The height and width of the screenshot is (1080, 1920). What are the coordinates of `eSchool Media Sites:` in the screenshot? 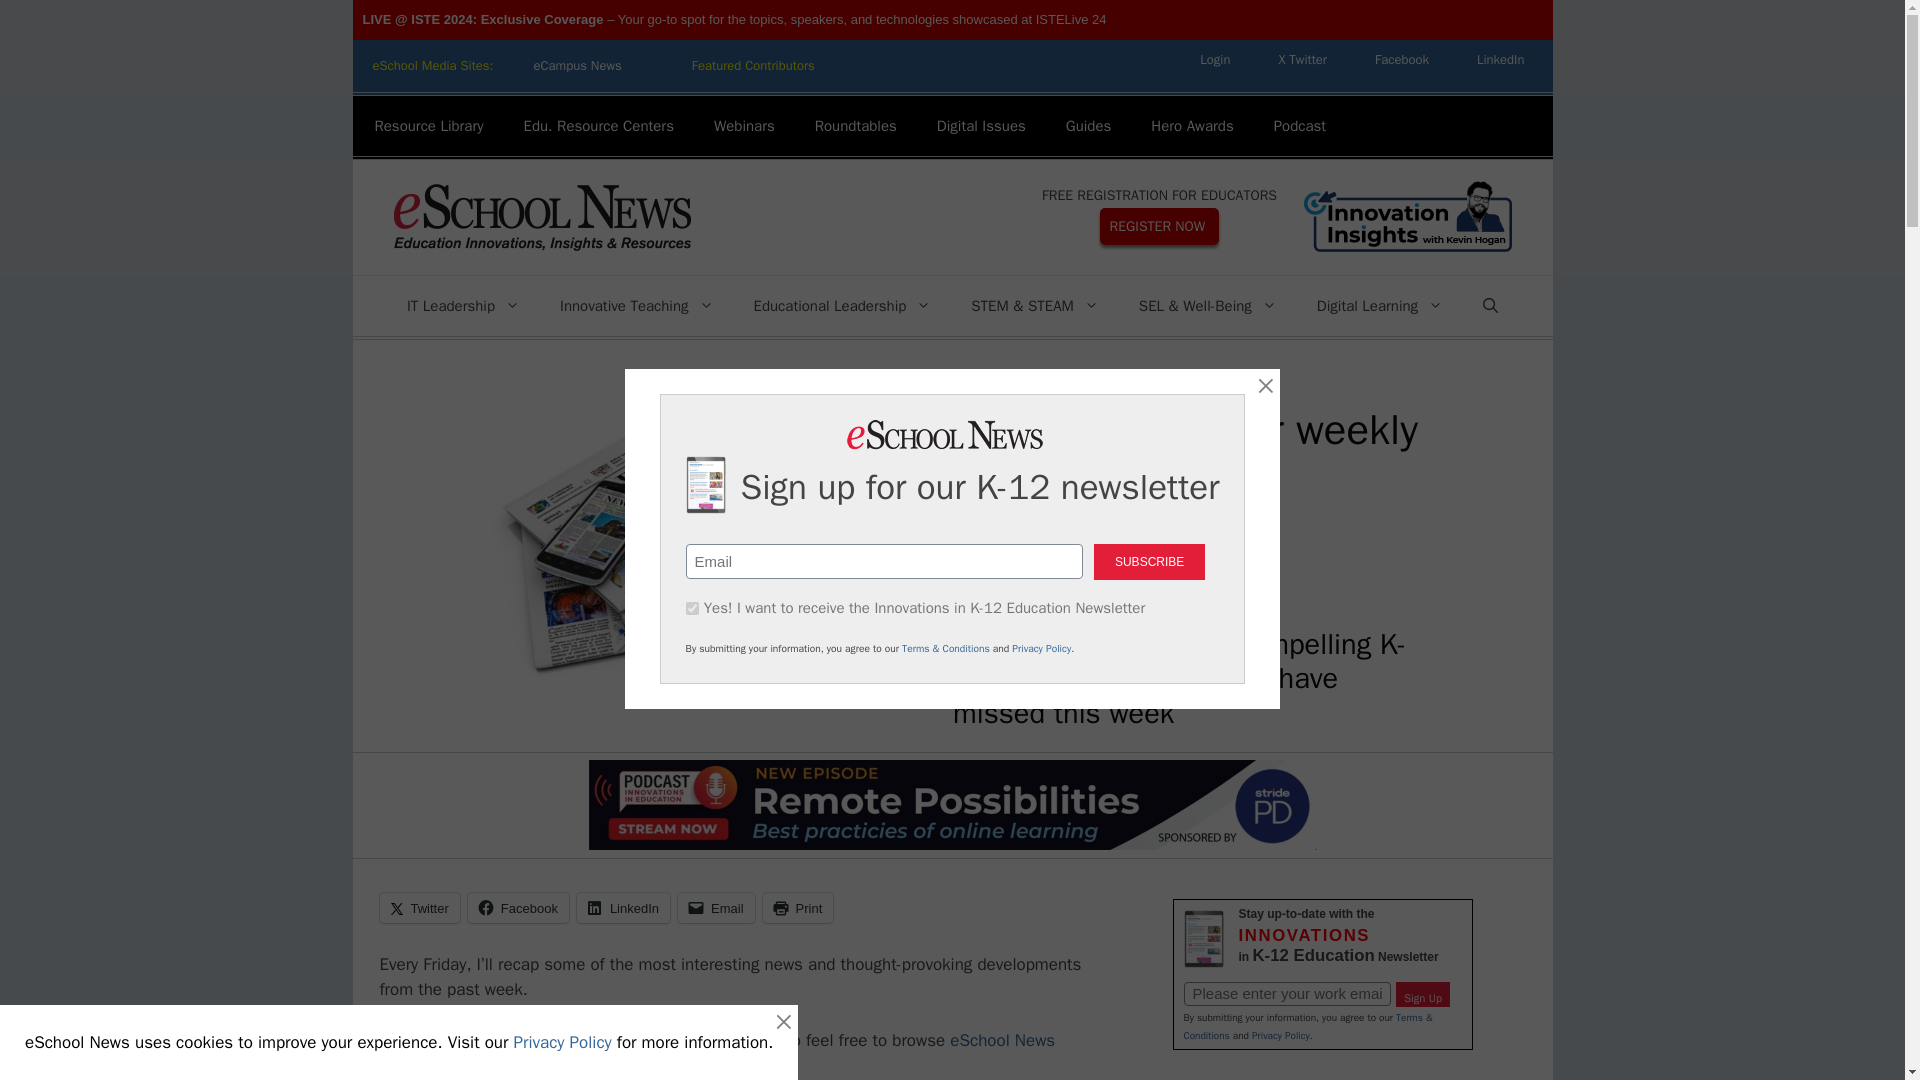 It's located at (432, 66).